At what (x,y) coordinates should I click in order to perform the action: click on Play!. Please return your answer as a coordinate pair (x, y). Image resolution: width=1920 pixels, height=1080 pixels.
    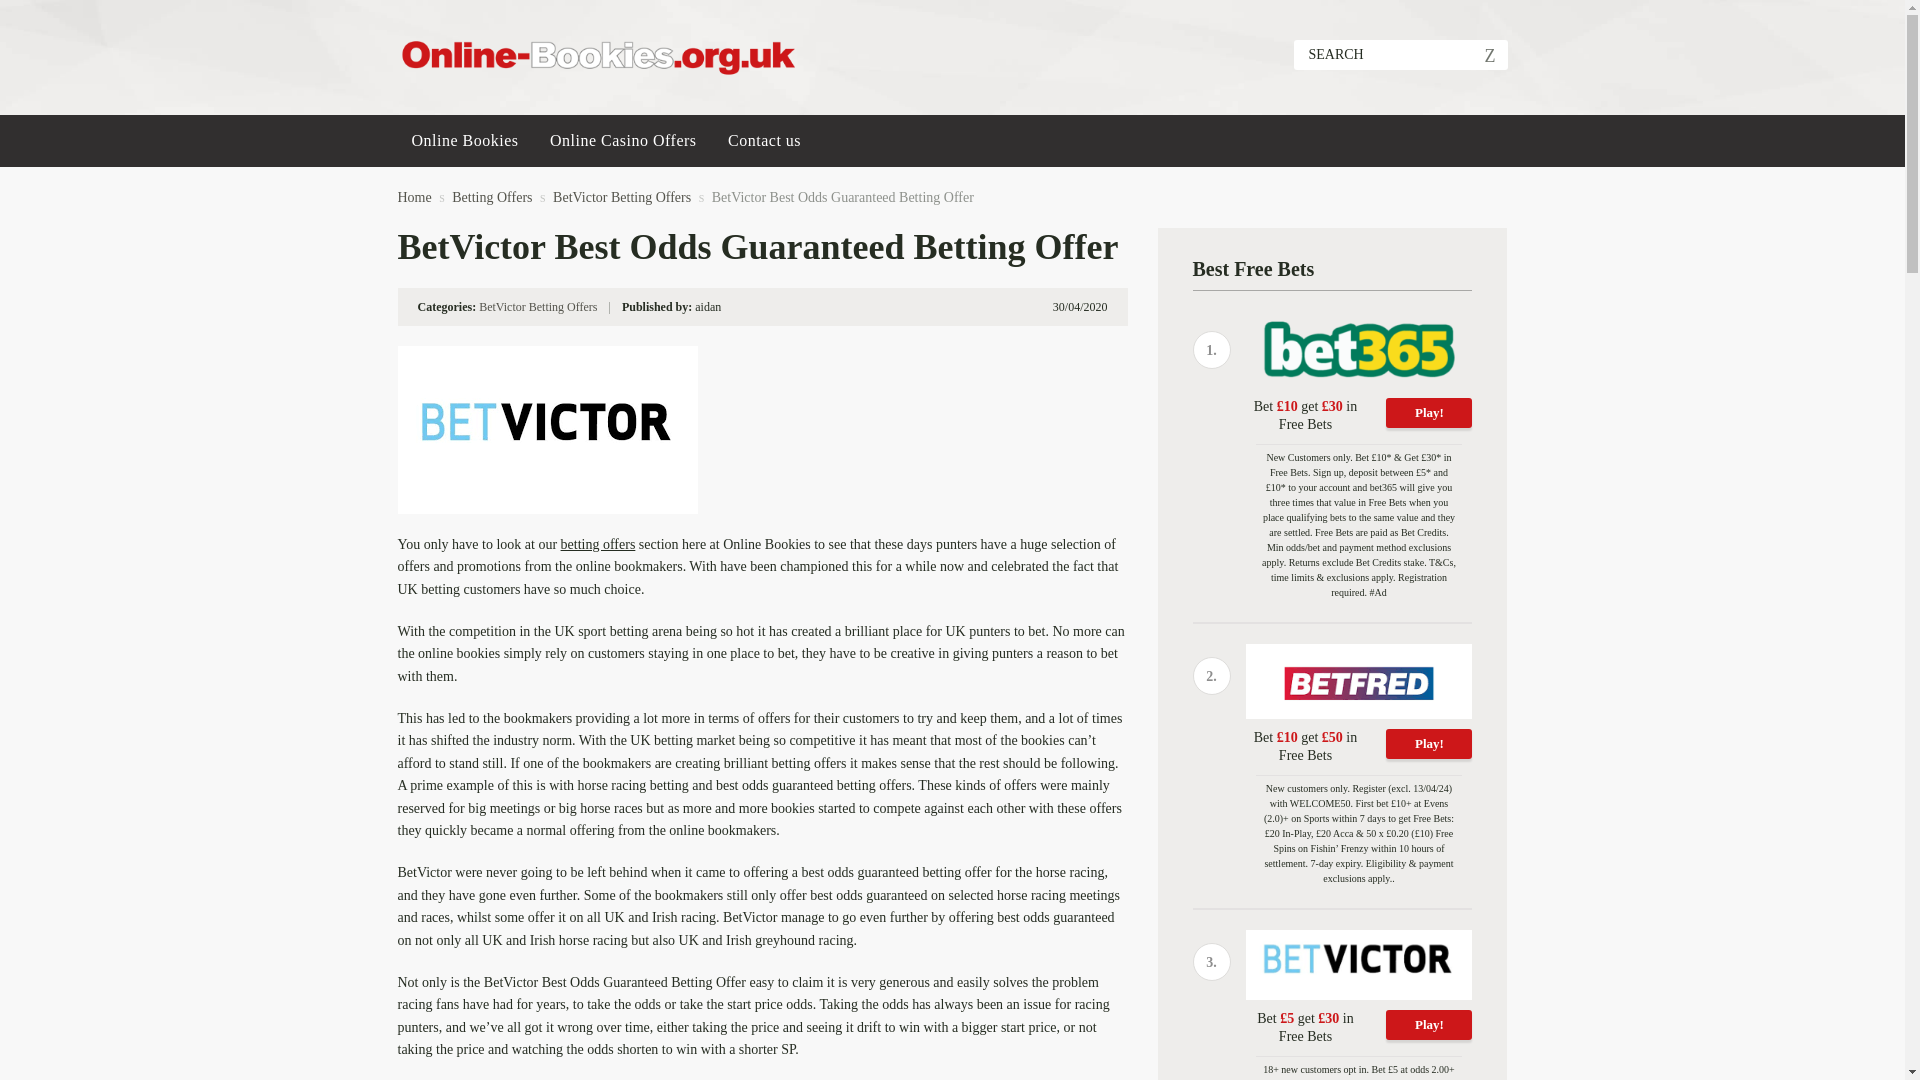
    Looking at the image, I should click on (1429, 1024).